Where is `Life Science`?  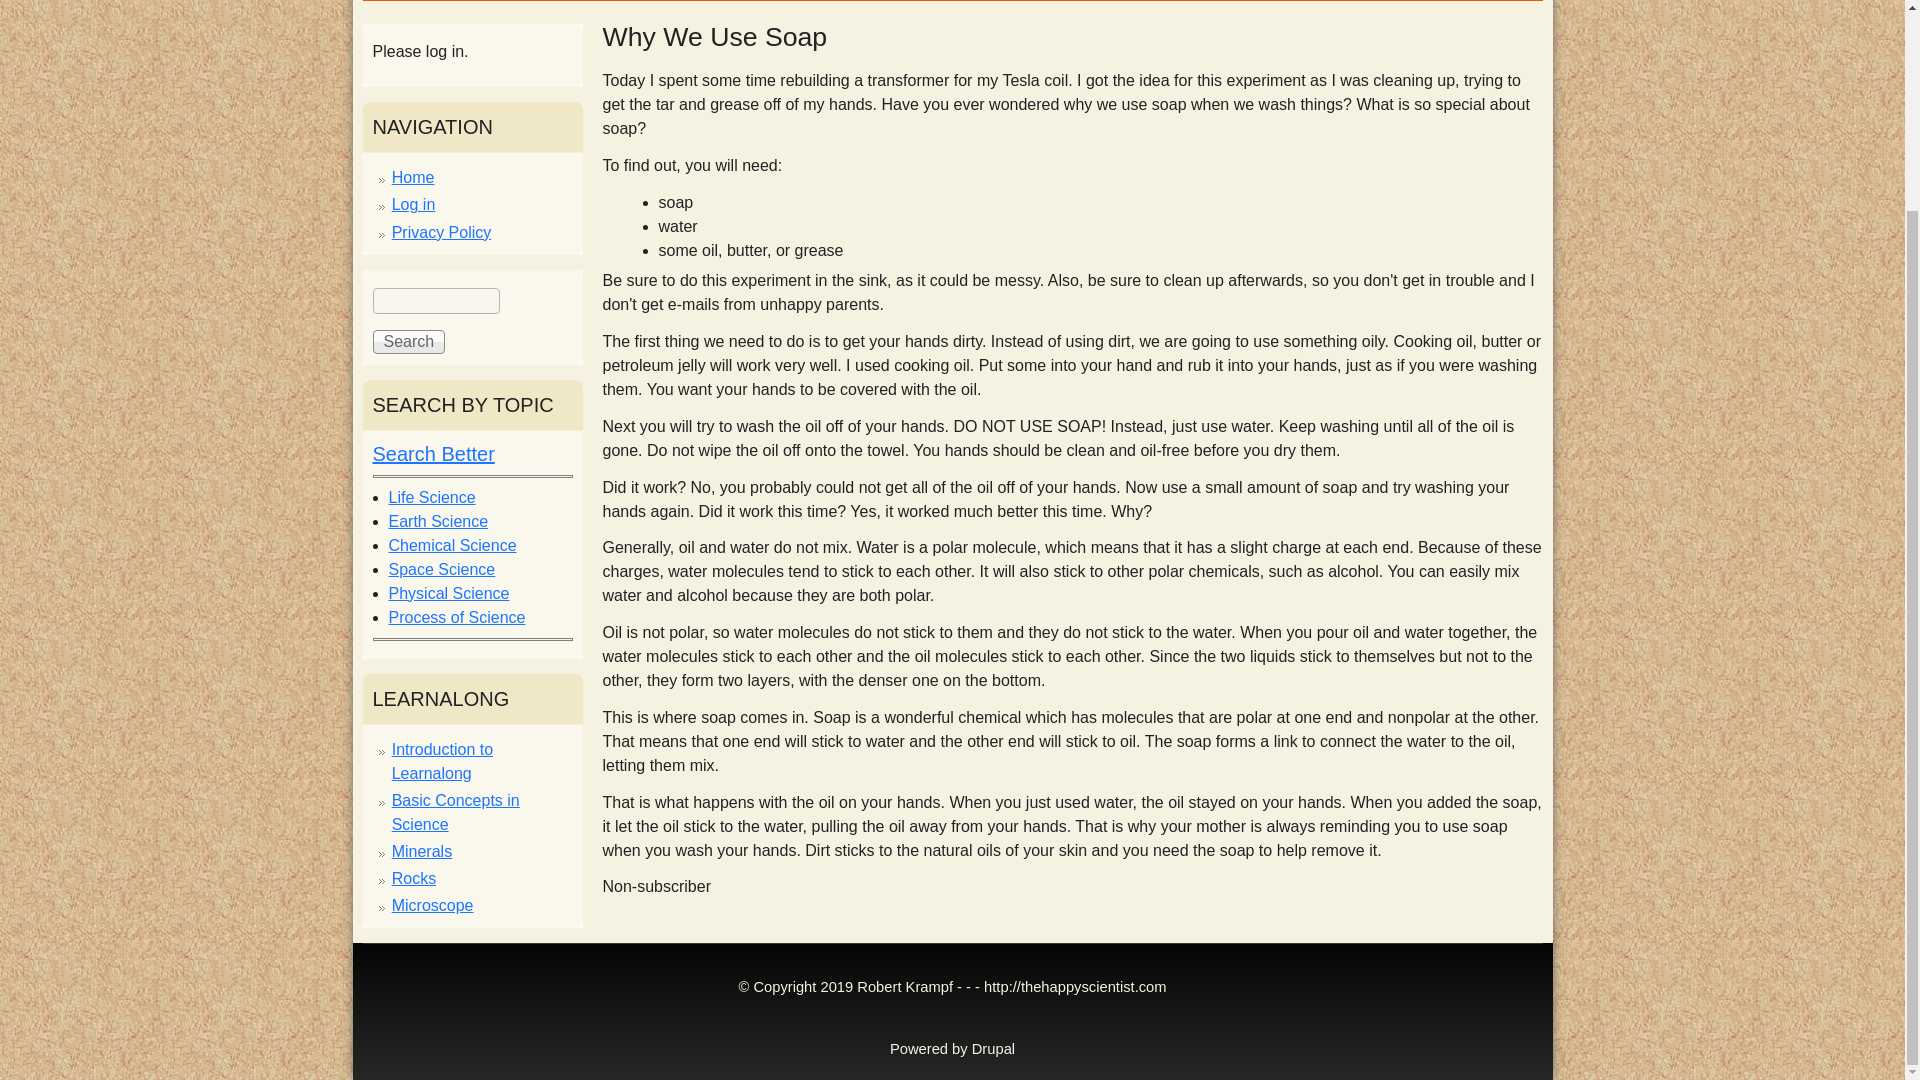 Life Science is located at coordinates (430, 498).